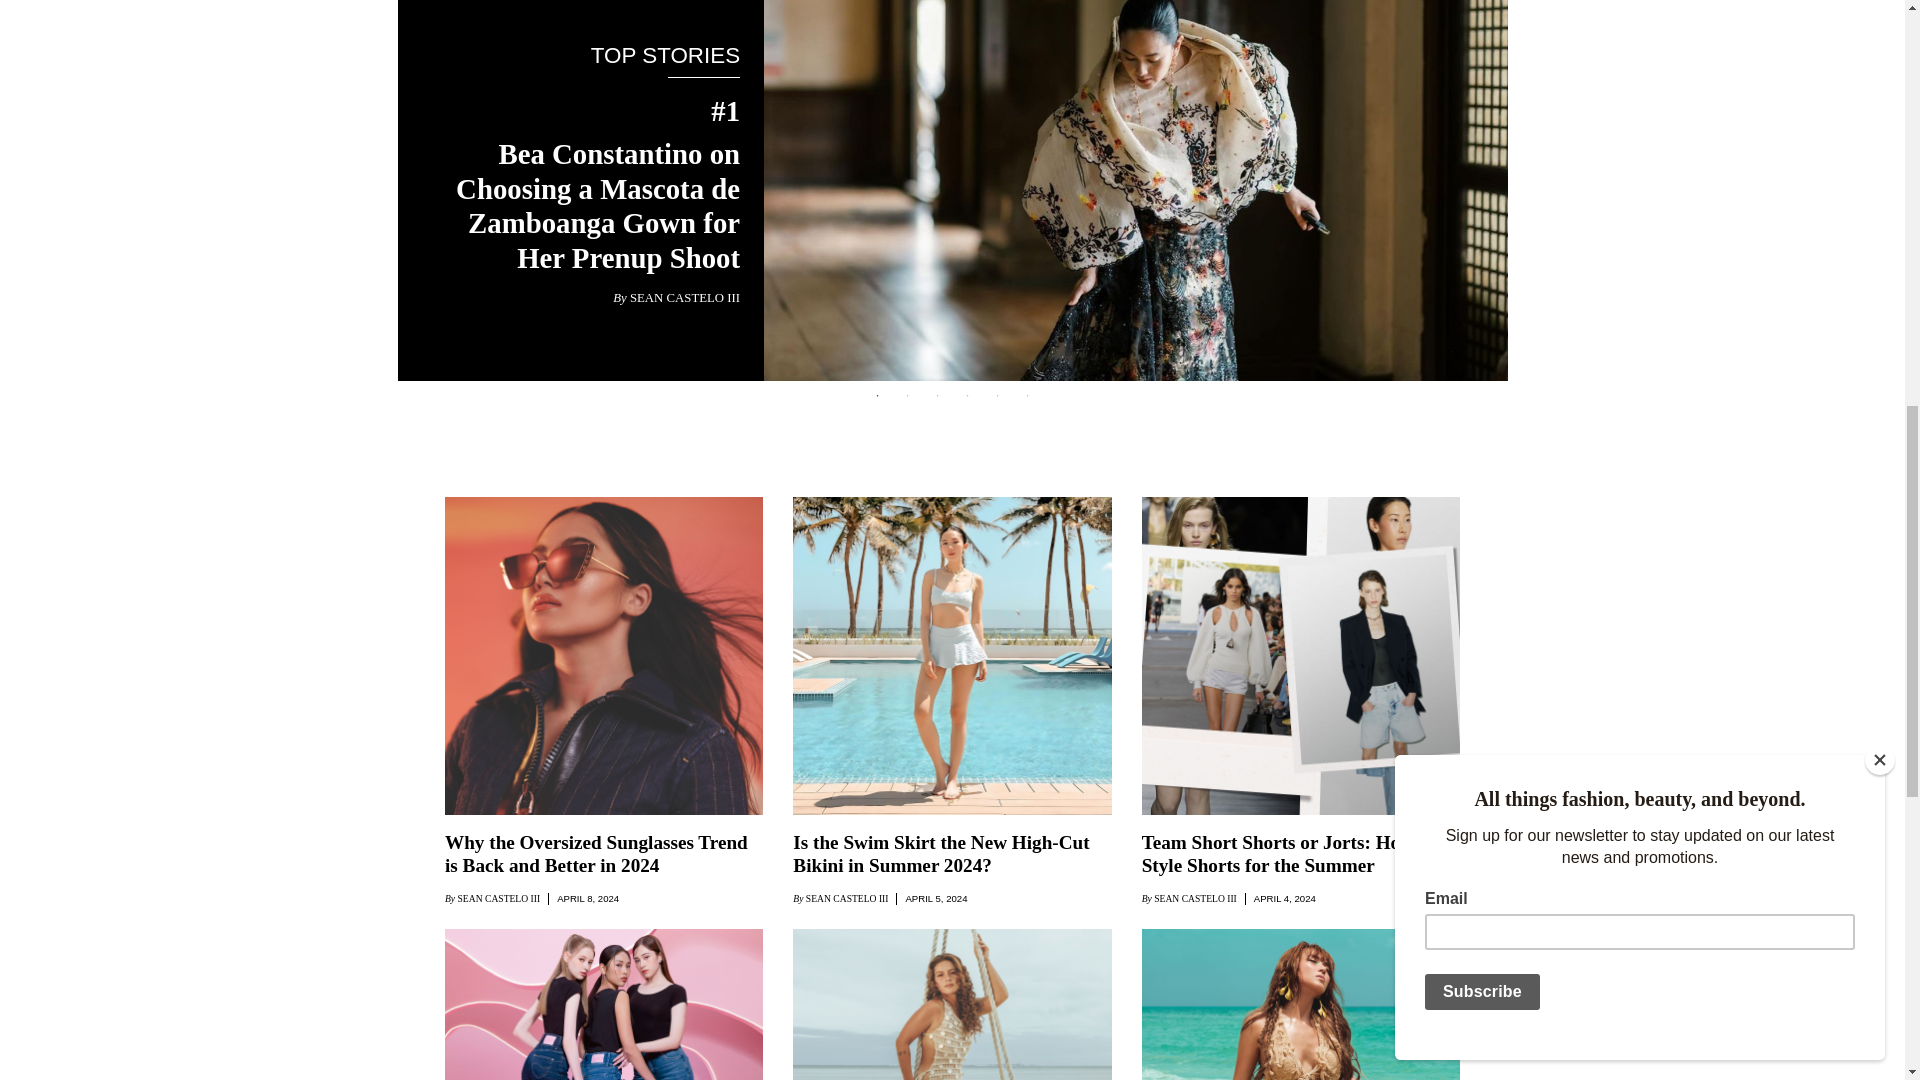  What do you see at coordinates (676, 298) in the screenshot?
I see `By SEAN CASTELO III` at bounding box center [676, 298].